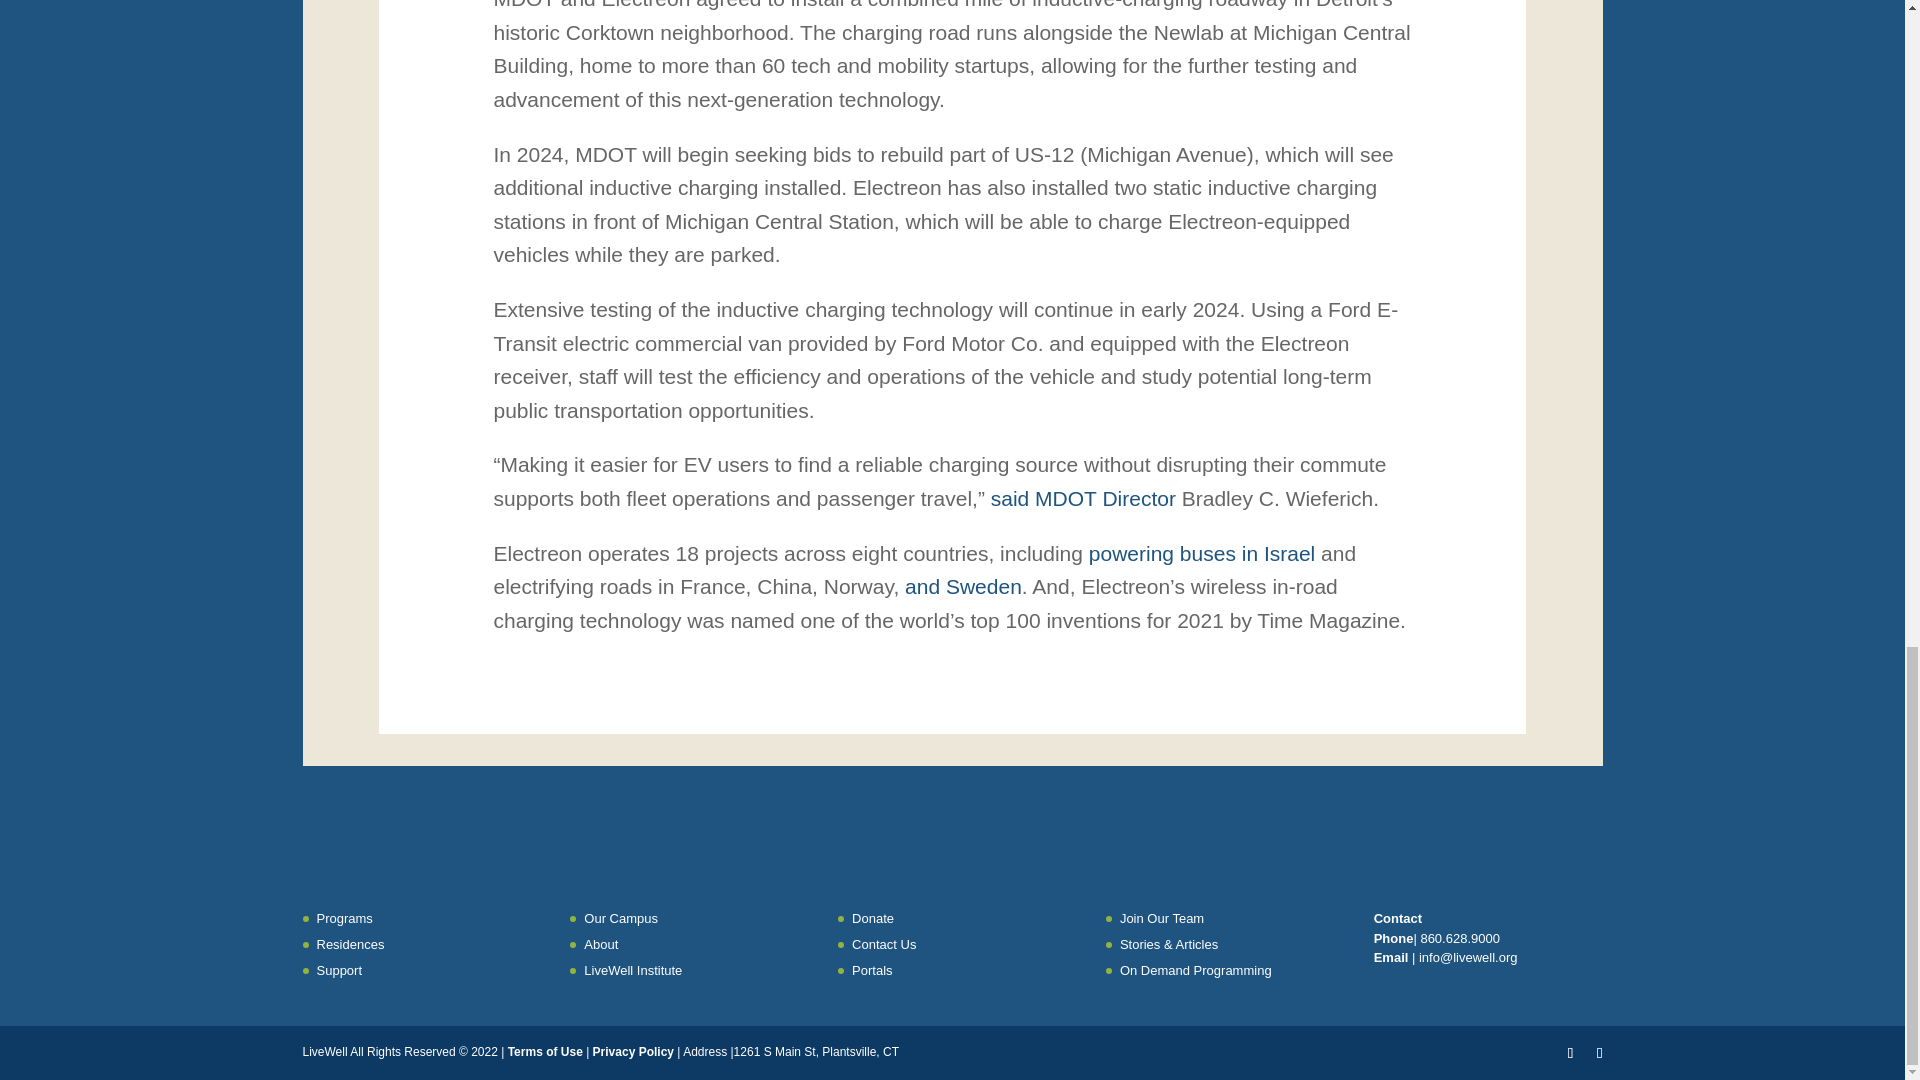 The image size is (1920, 1080). Describe the element at coordinates (884, 944) in the screenshot. I see `Contact Us` at that location.